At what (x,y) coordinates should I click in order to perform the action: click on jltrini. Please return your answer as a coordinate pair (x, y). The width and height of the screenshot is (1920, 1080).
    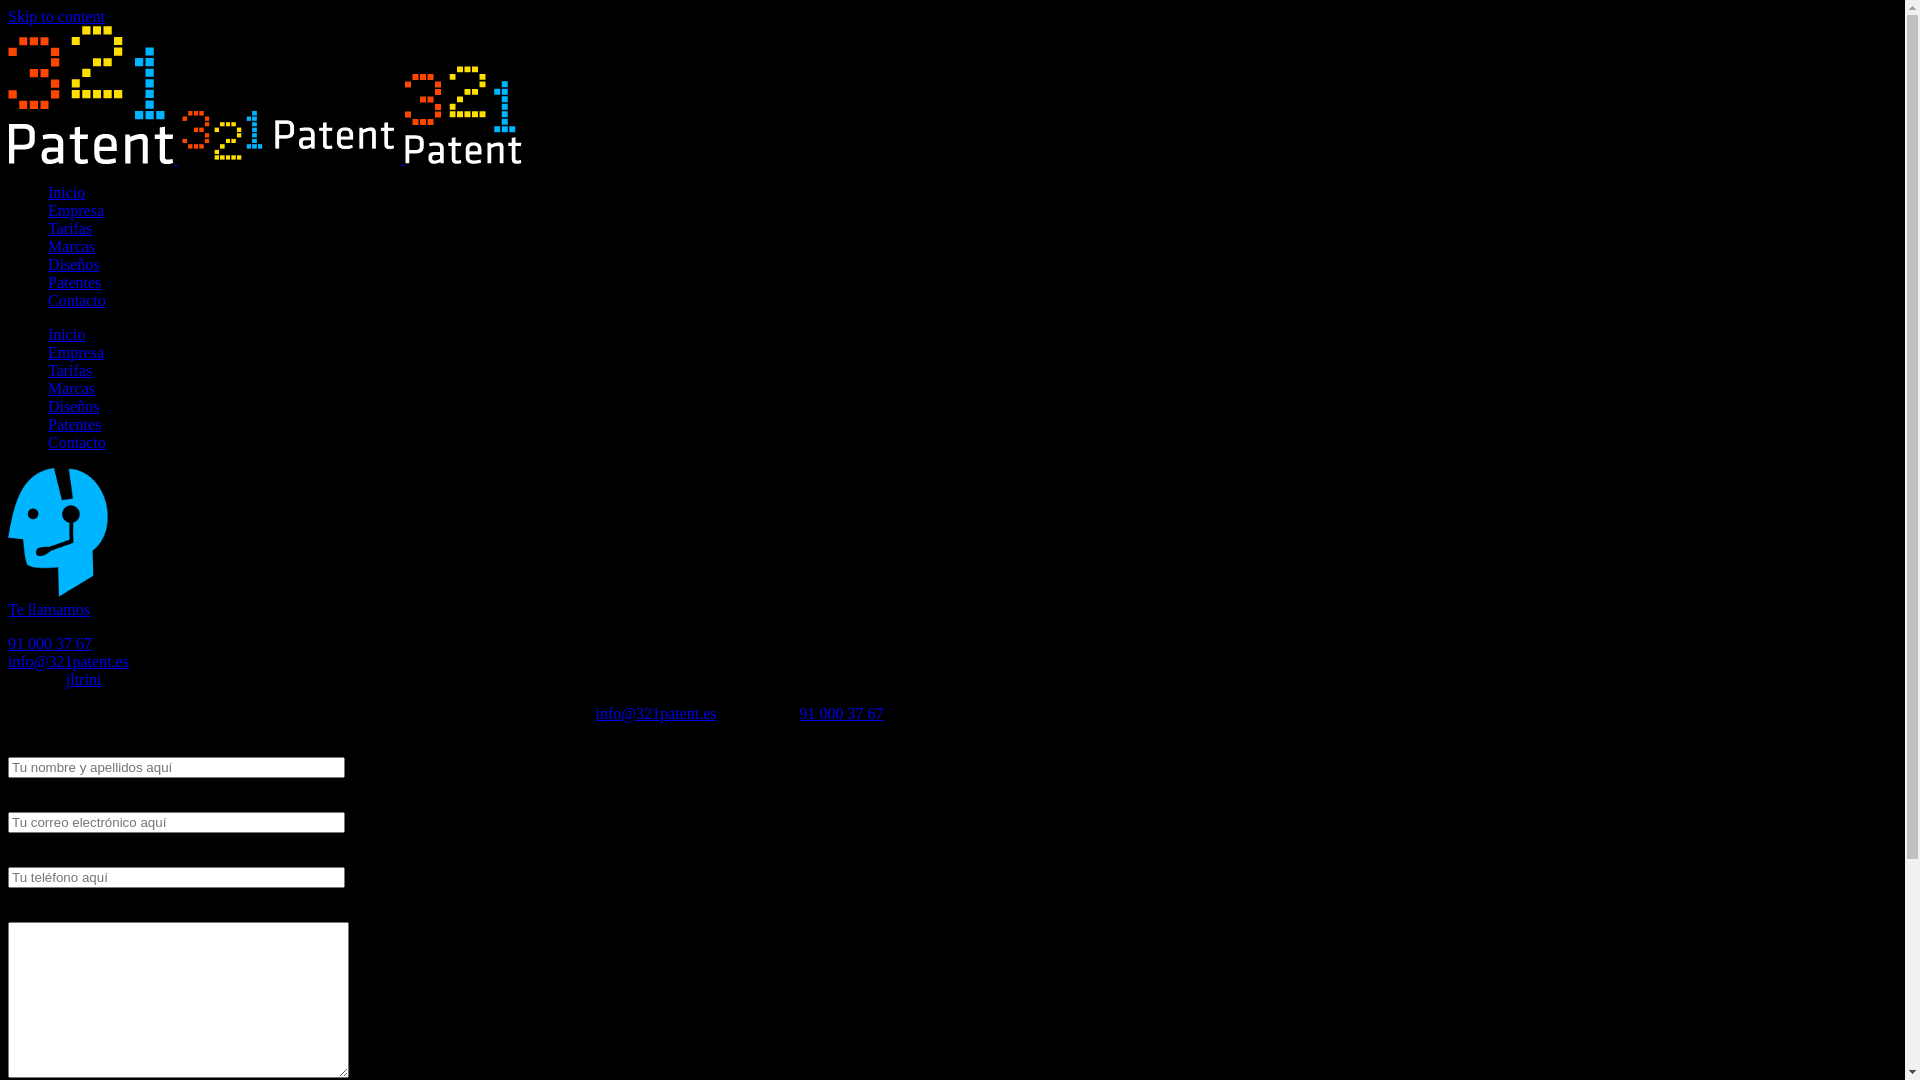
    Looking at the image, I should click on (84, 680).